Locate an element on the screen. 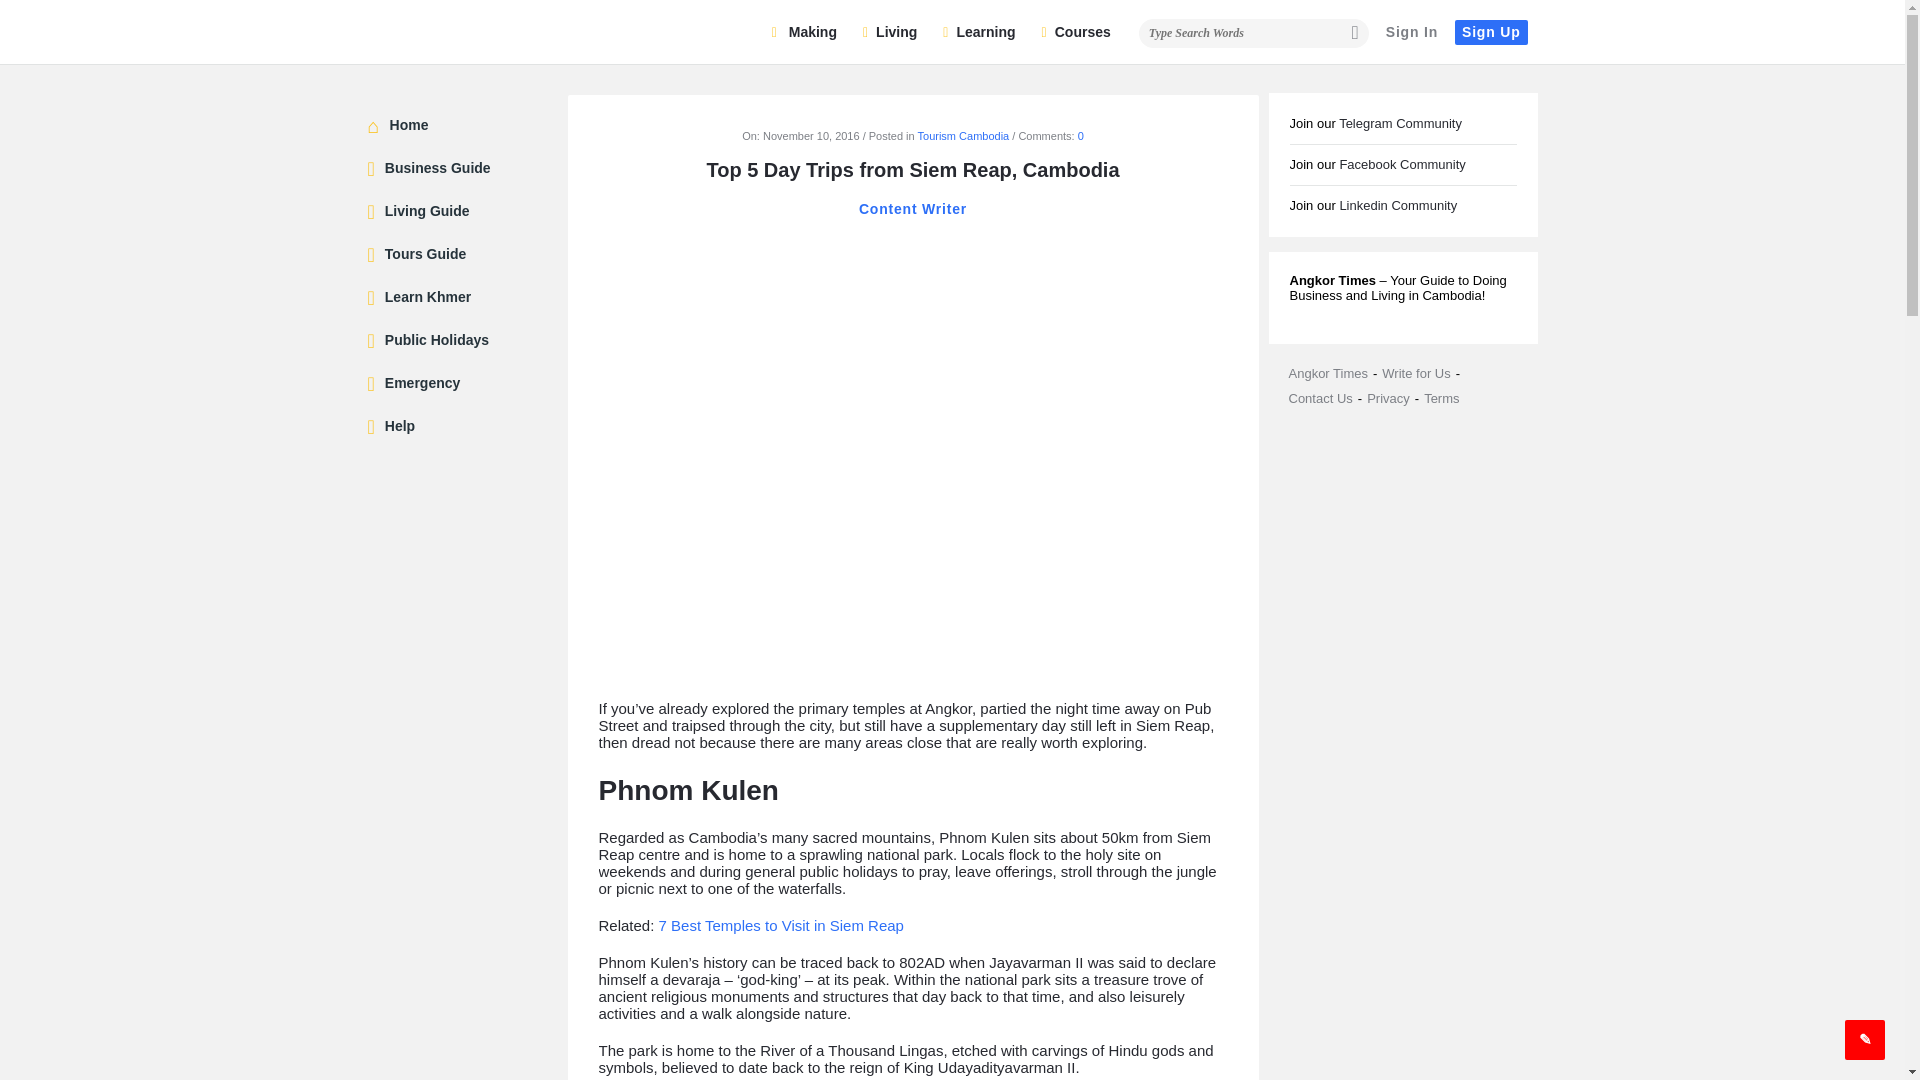 The height and width of the screenshot is (1080, 1920). Top 5 Day Trips from Siem Reap, Cambodia is located at coordinates (912, 458).